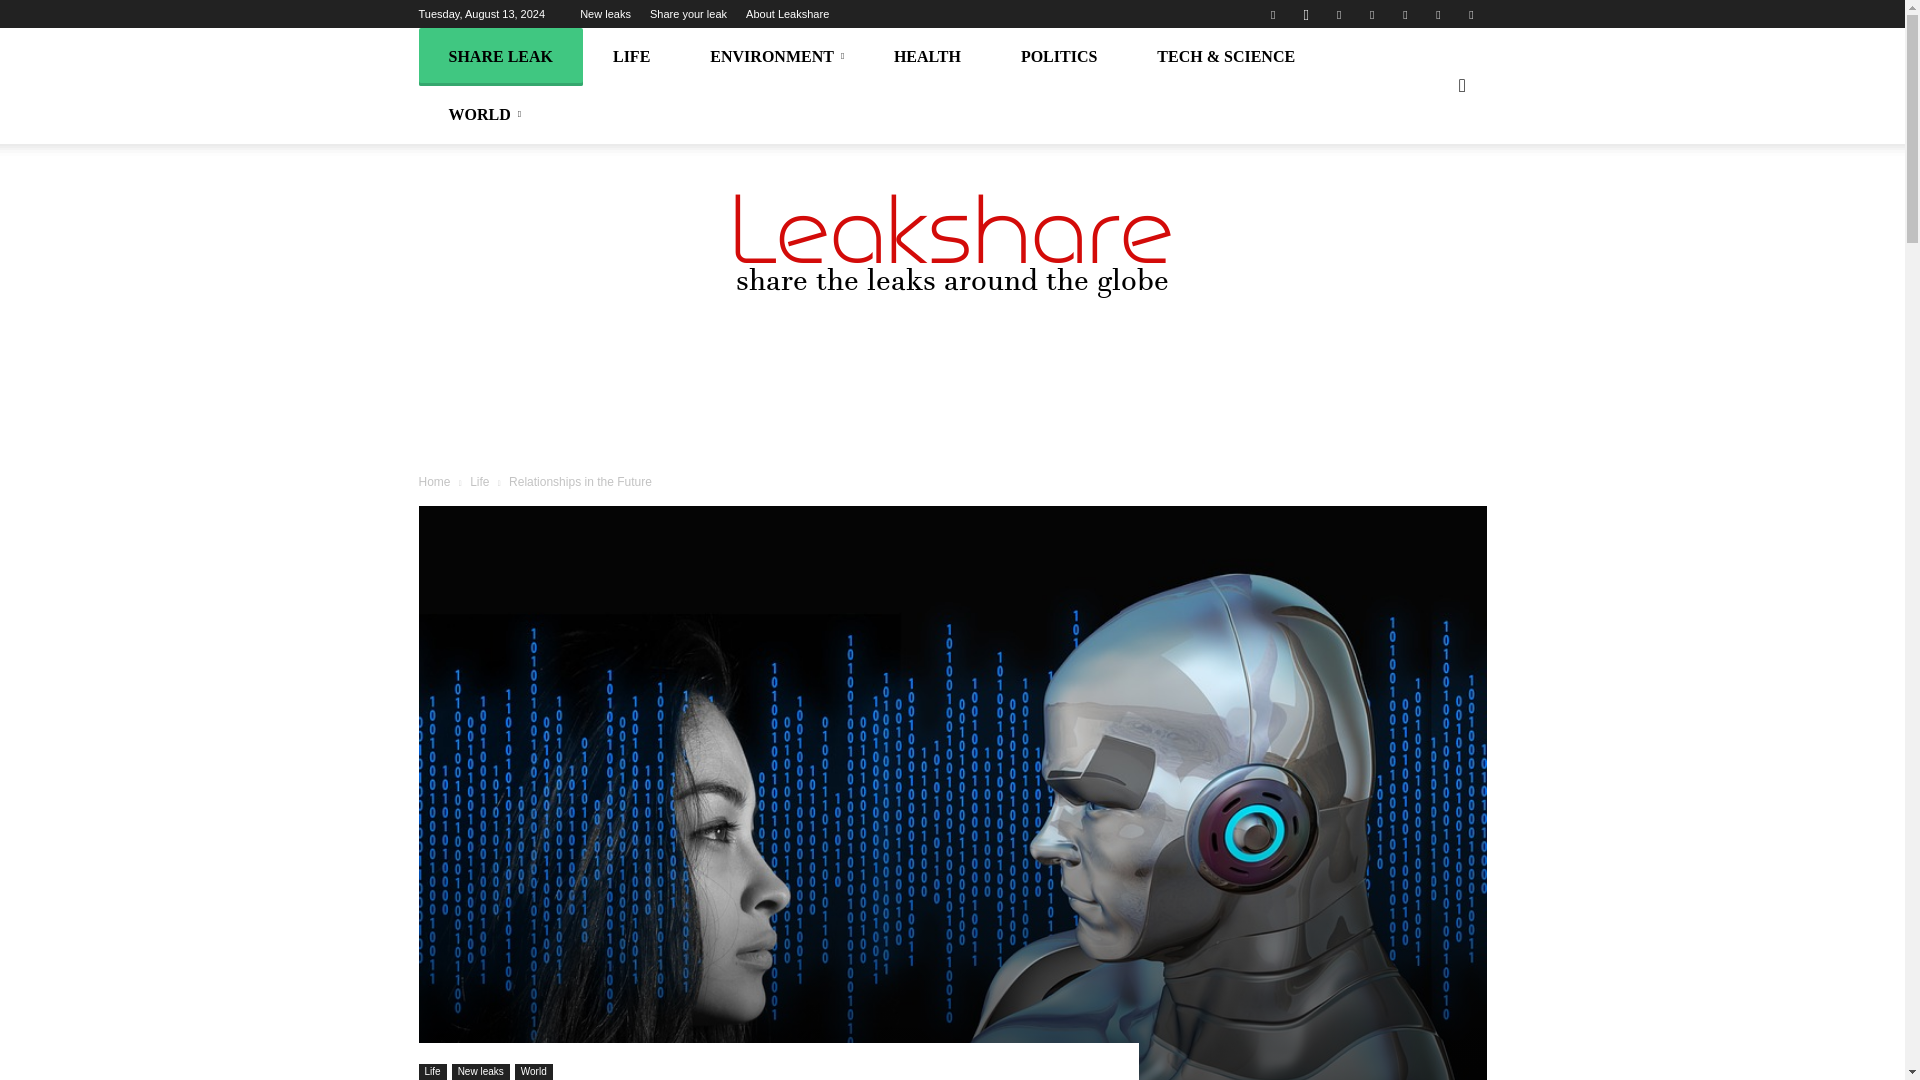 This screenshot has width=1920, height=1080. What do you see at coordinates (482, 482) in the screenshot?
I see `View all posts in Life` at bounding box center [482, 482].